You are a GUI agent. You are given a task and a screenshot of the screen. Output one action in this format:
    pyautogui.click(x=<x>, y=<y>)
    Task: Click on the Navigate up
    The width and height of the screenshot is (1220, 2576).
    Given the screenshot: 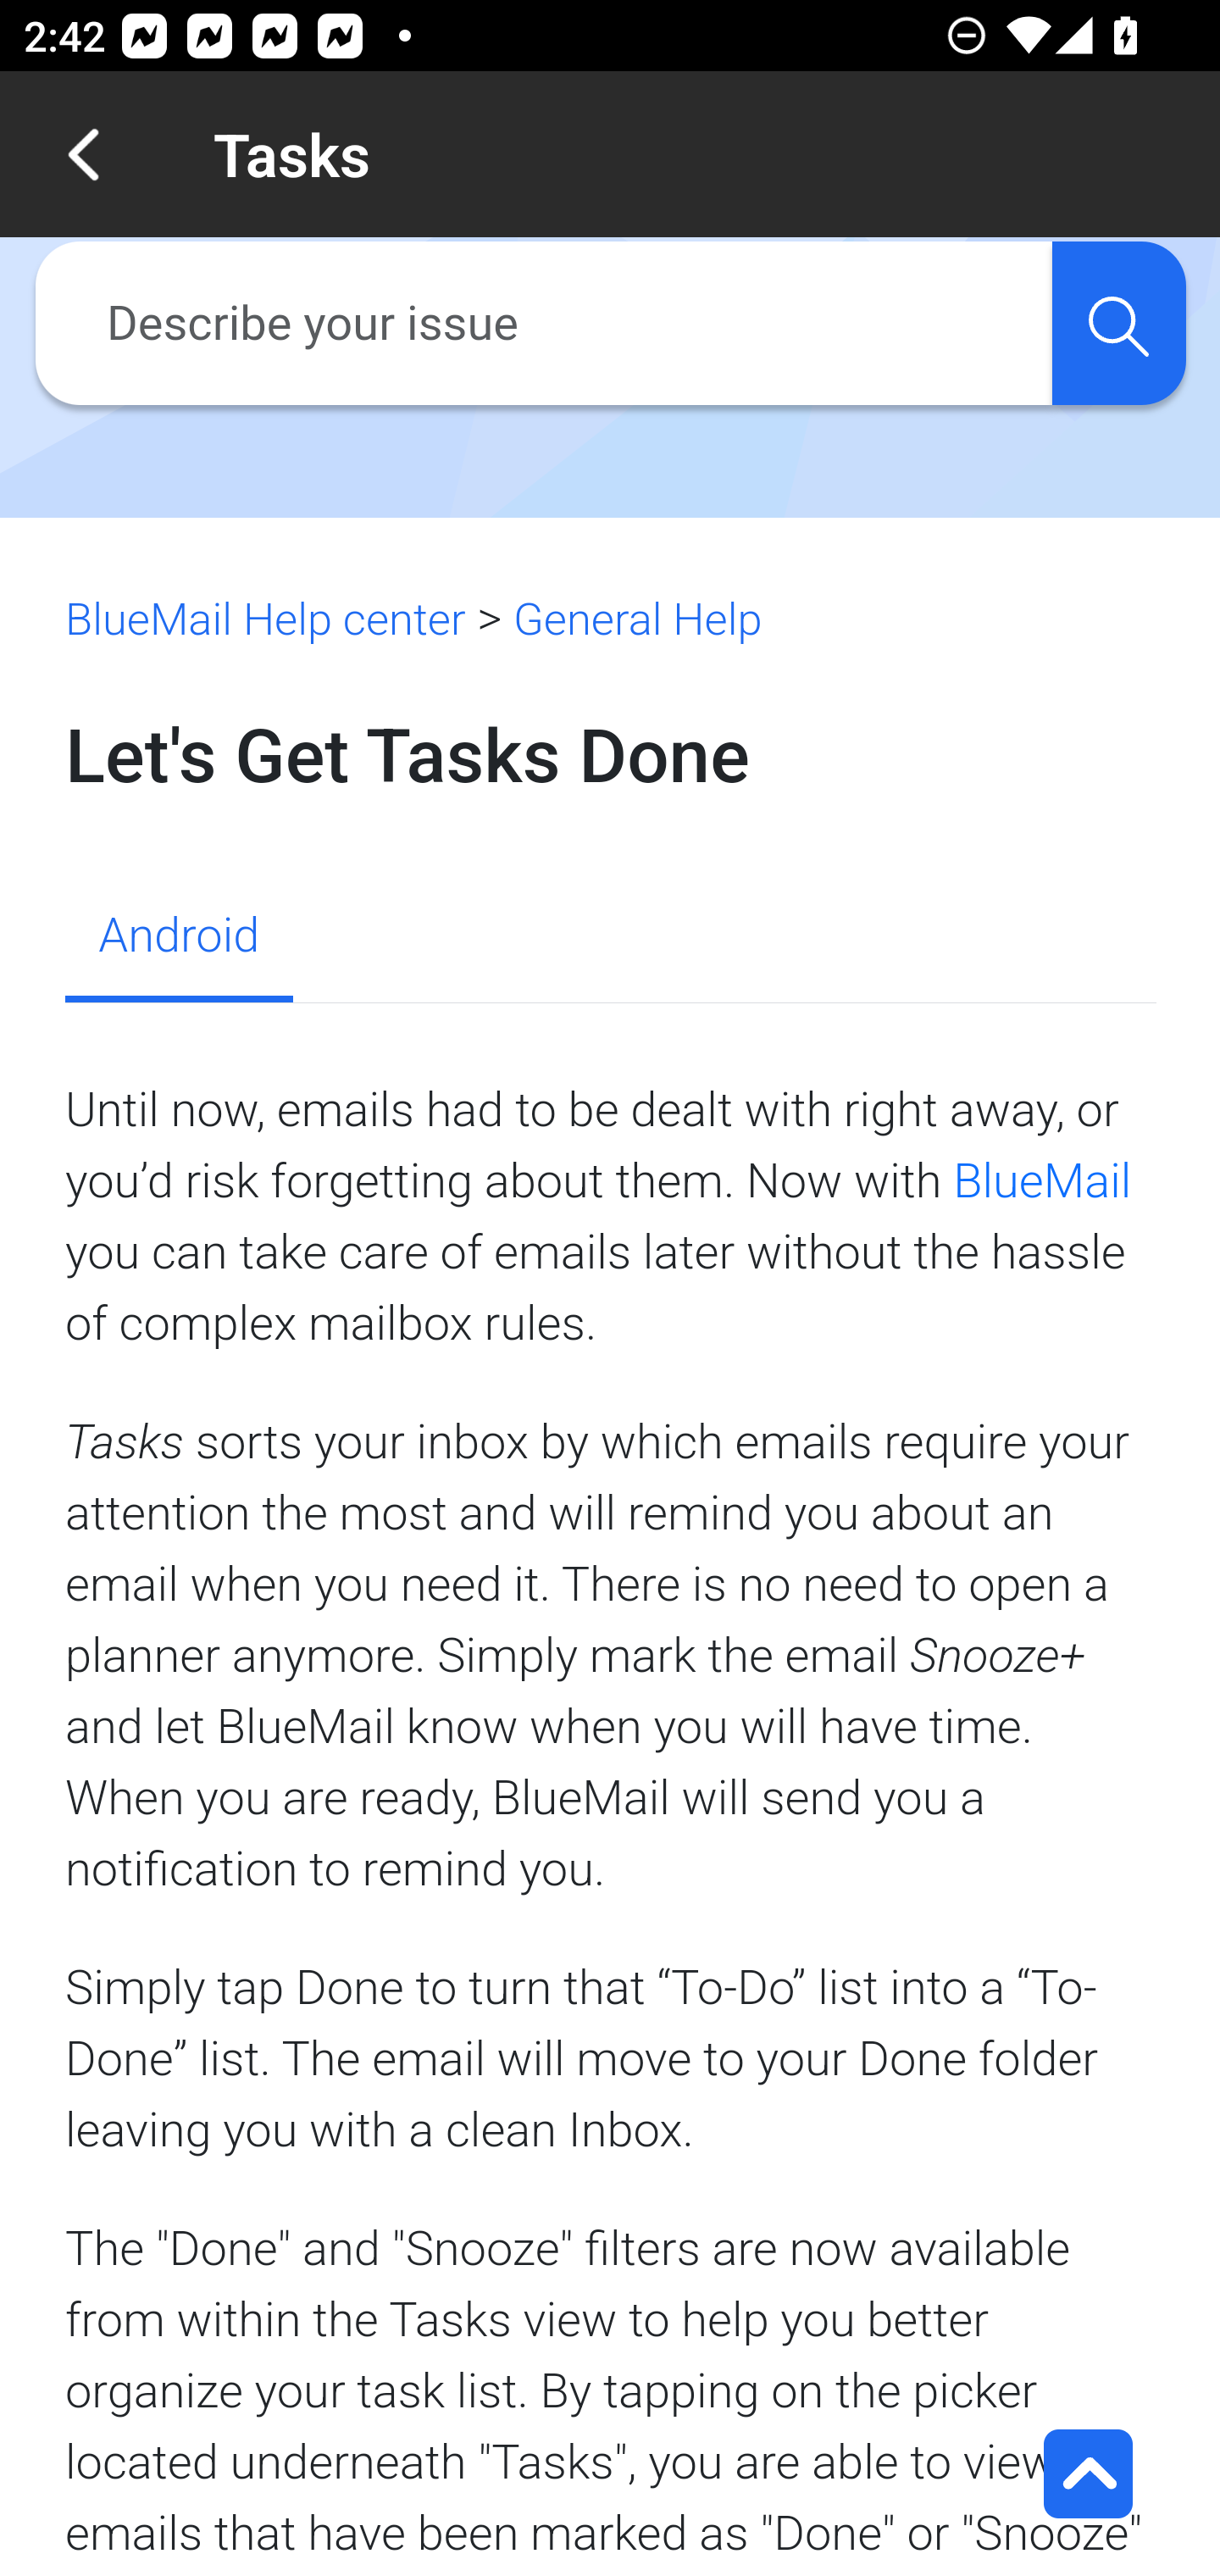 What is the action you would take?
    pyautogui.click(x=83, y=154)
    